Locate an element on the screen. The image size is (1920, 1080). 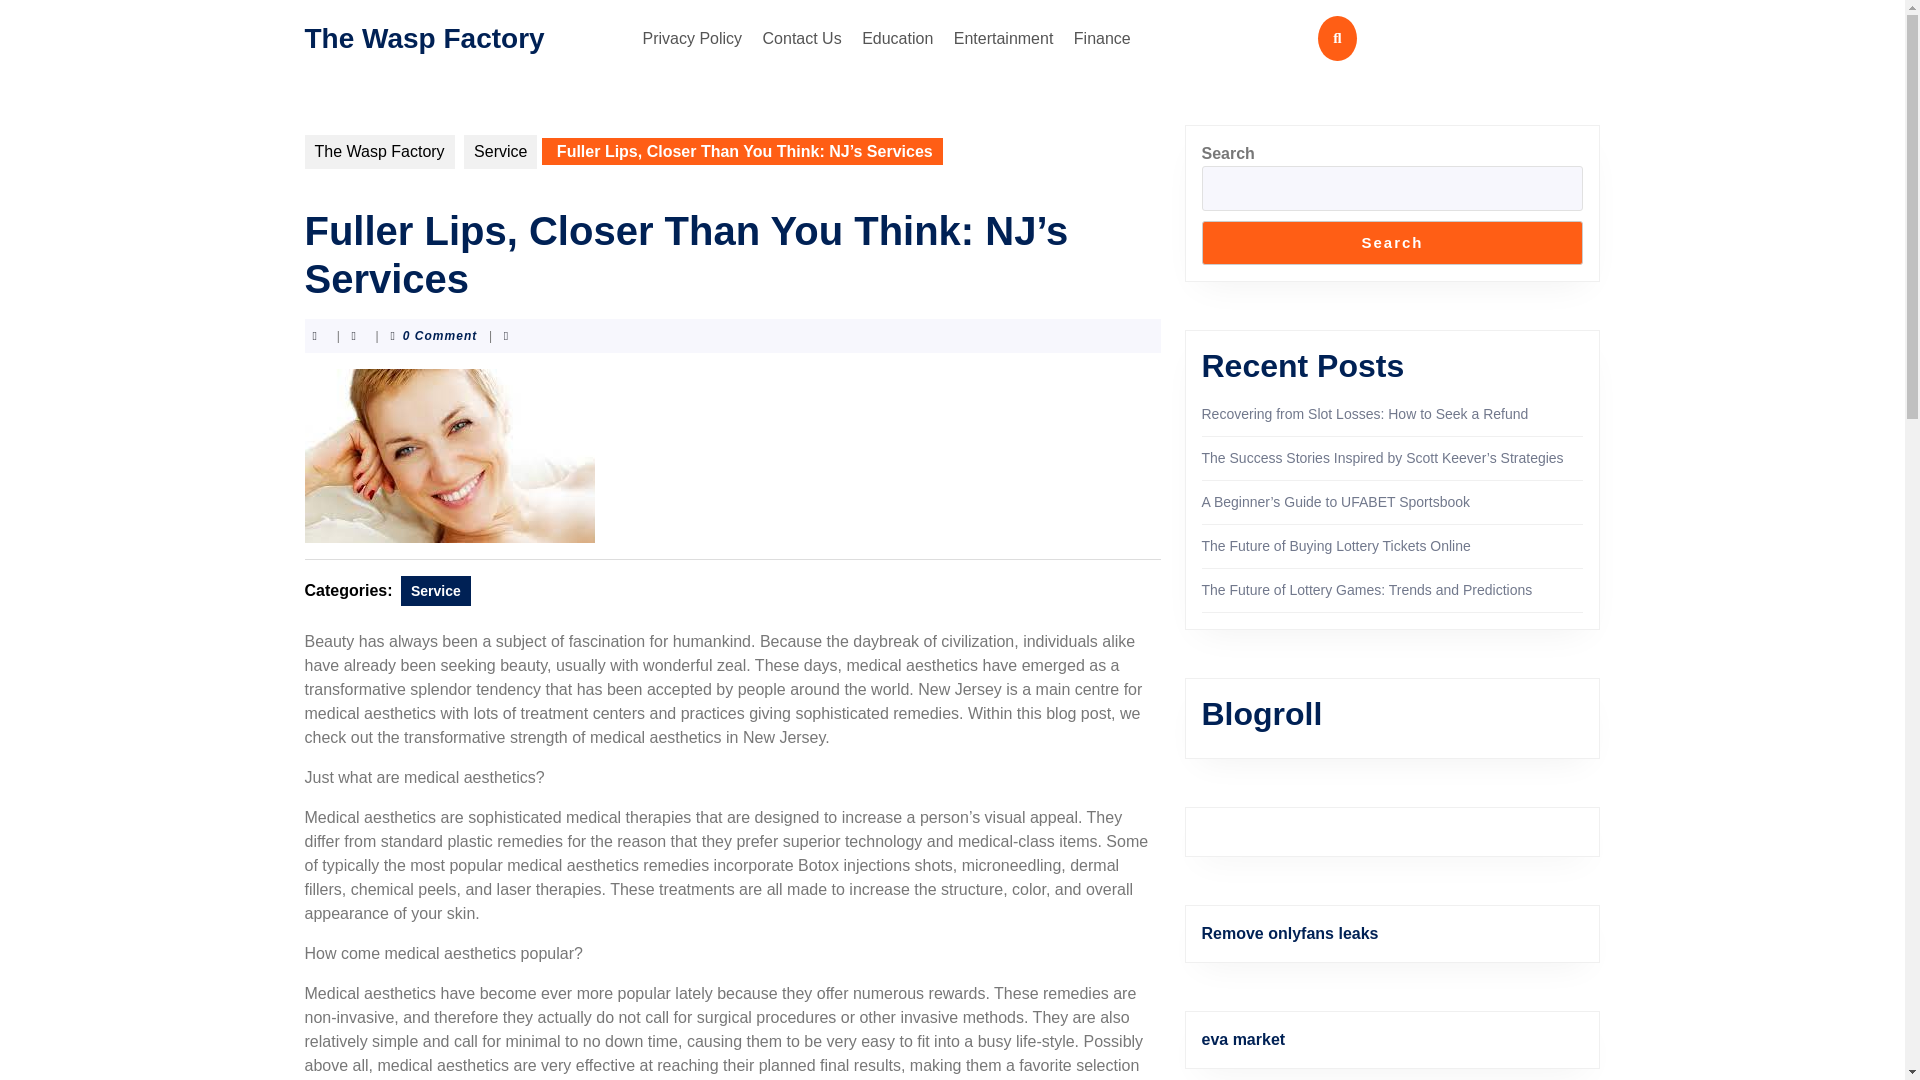
Contact Us is located at coordinates (802, 38).